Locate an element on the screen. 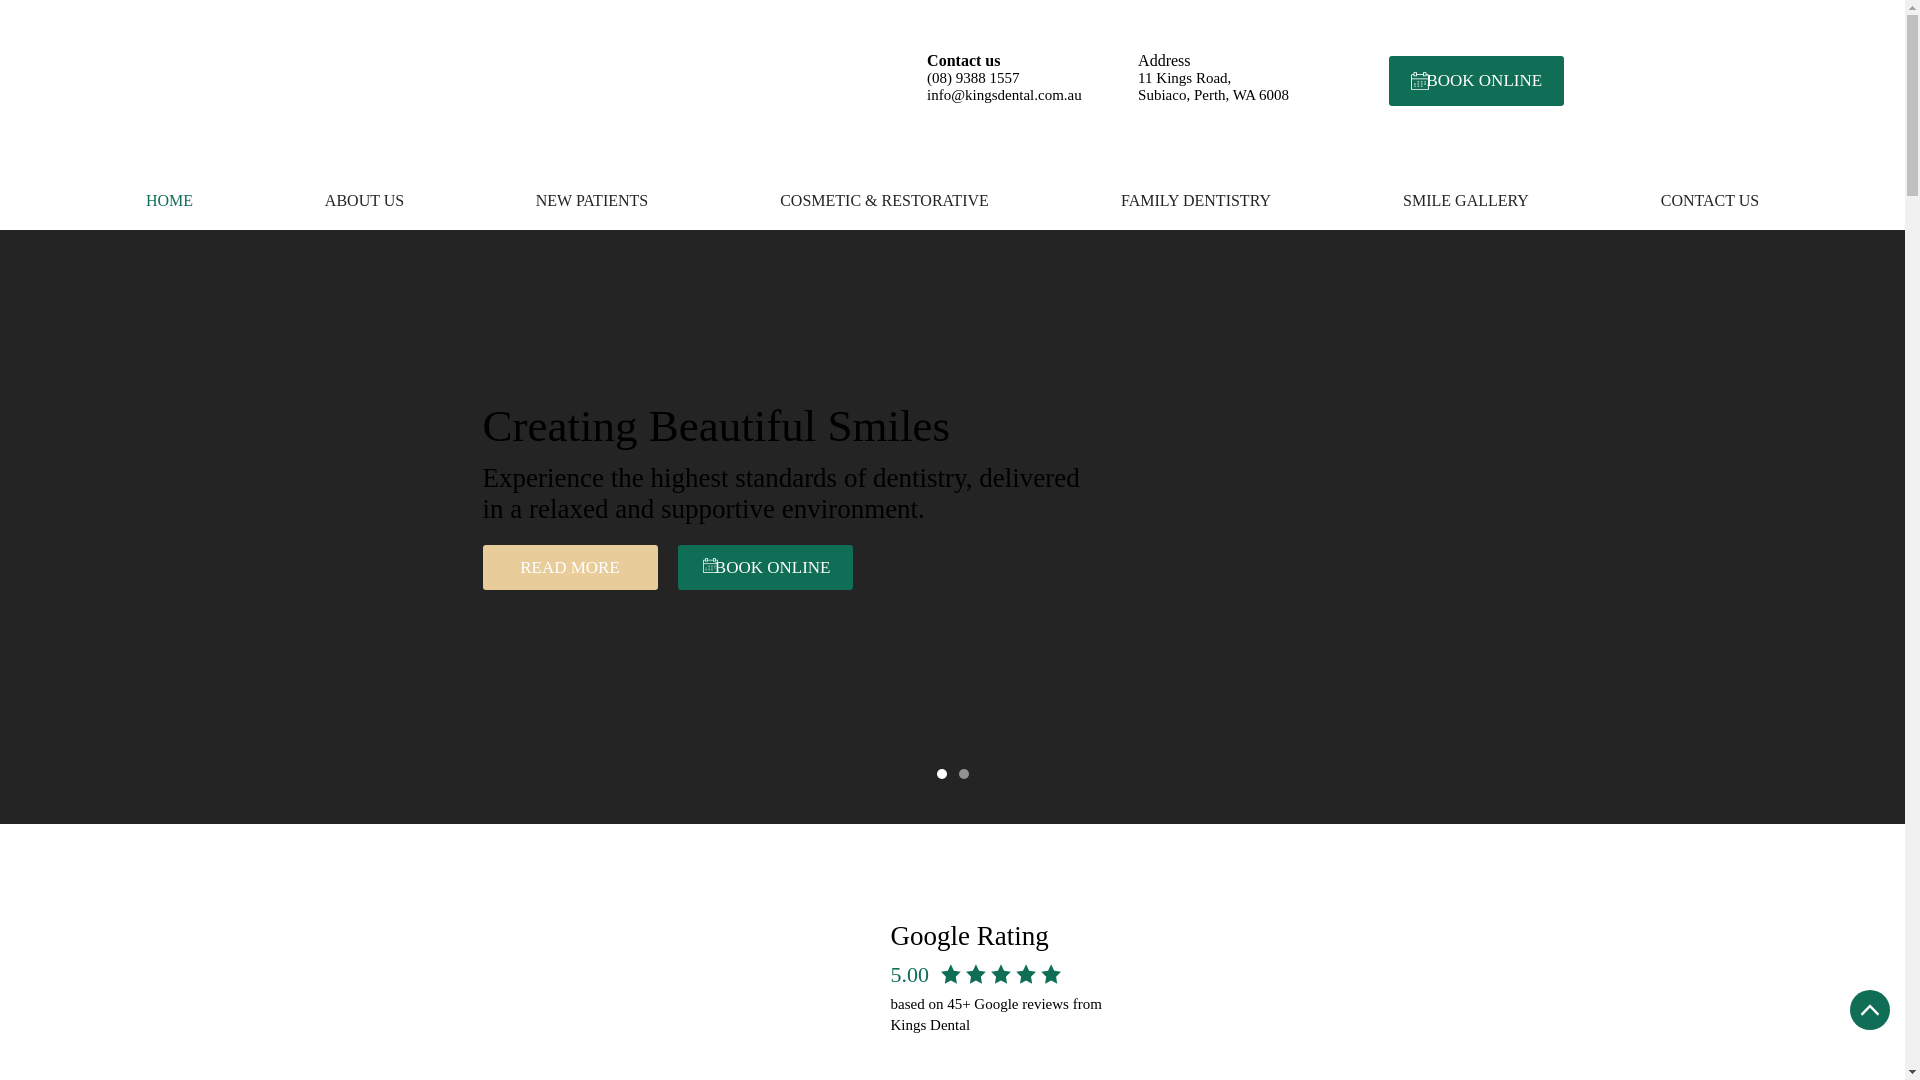 The height and width of the screenshot is (1080, 1920). SMILE GALLERY is located at coordinates (1466, 201).